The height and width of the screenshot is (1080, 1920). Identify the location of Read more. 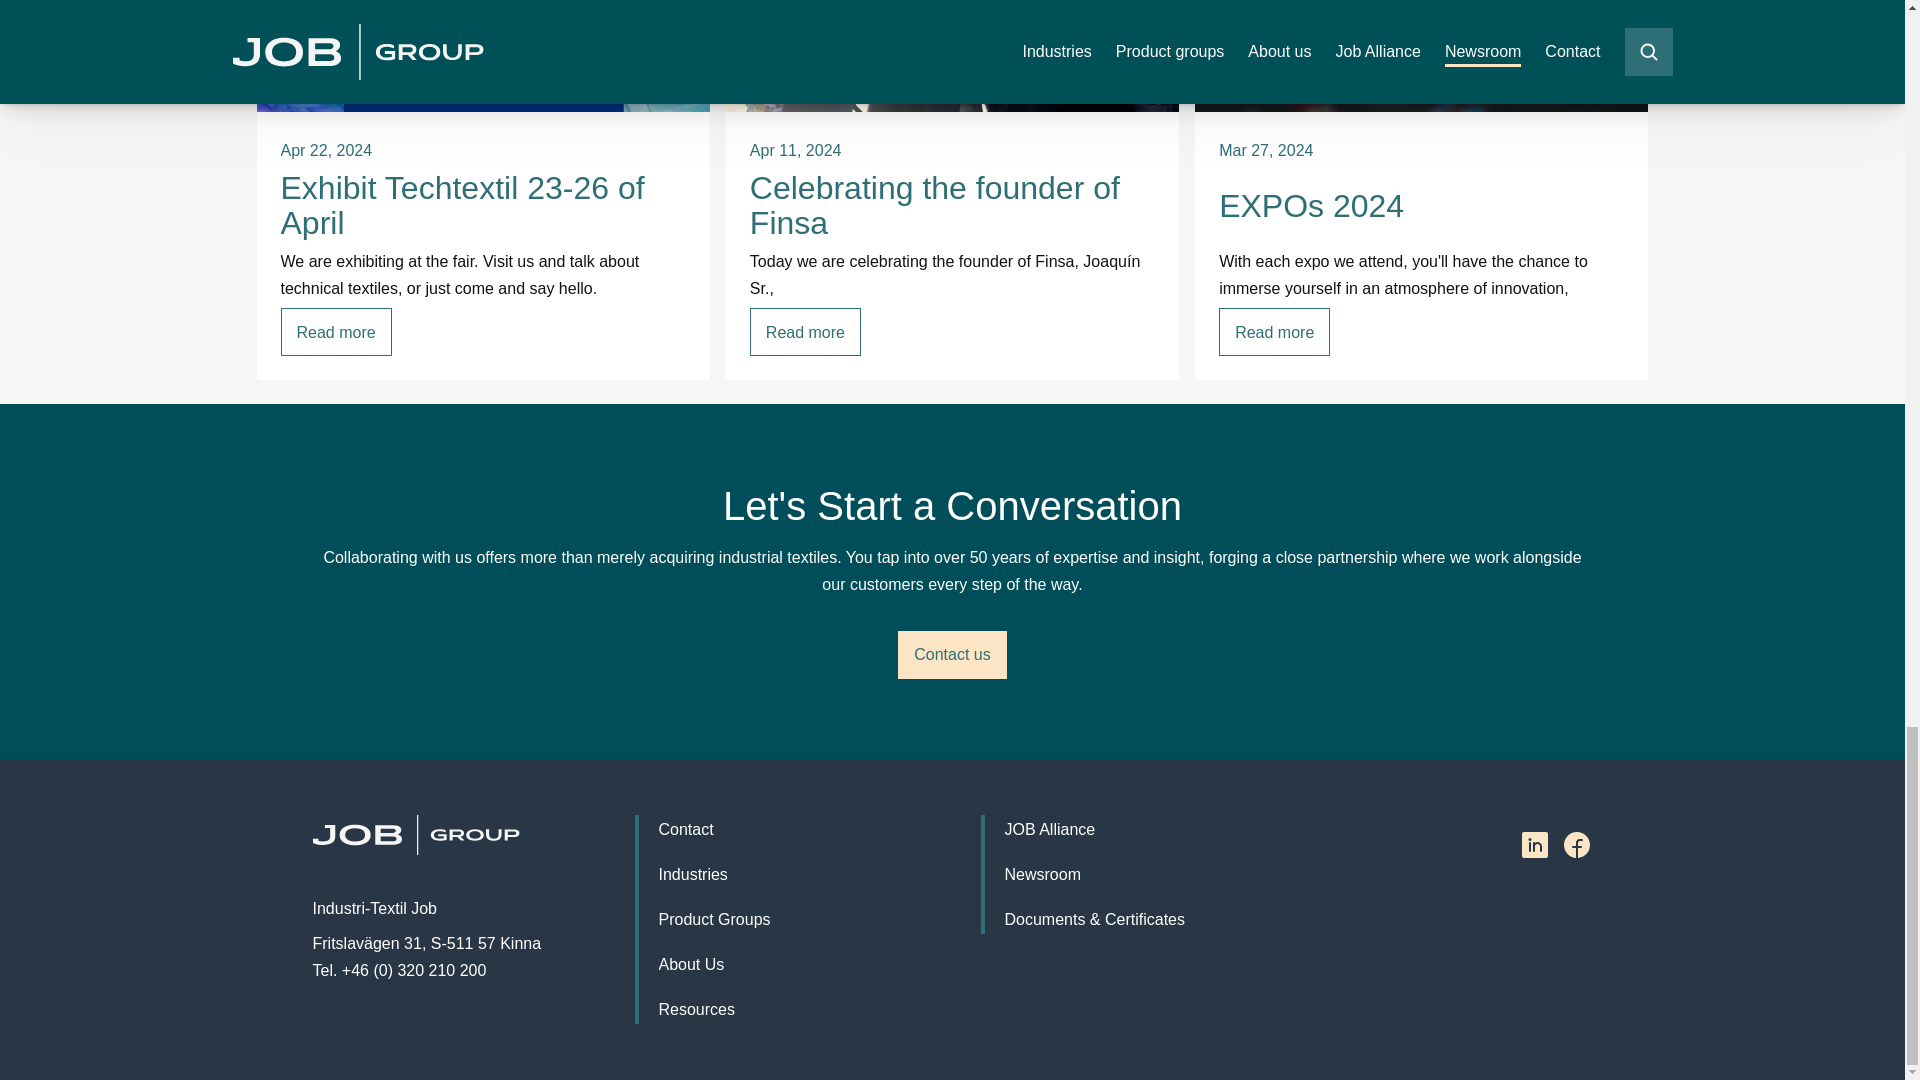
(805, 332).